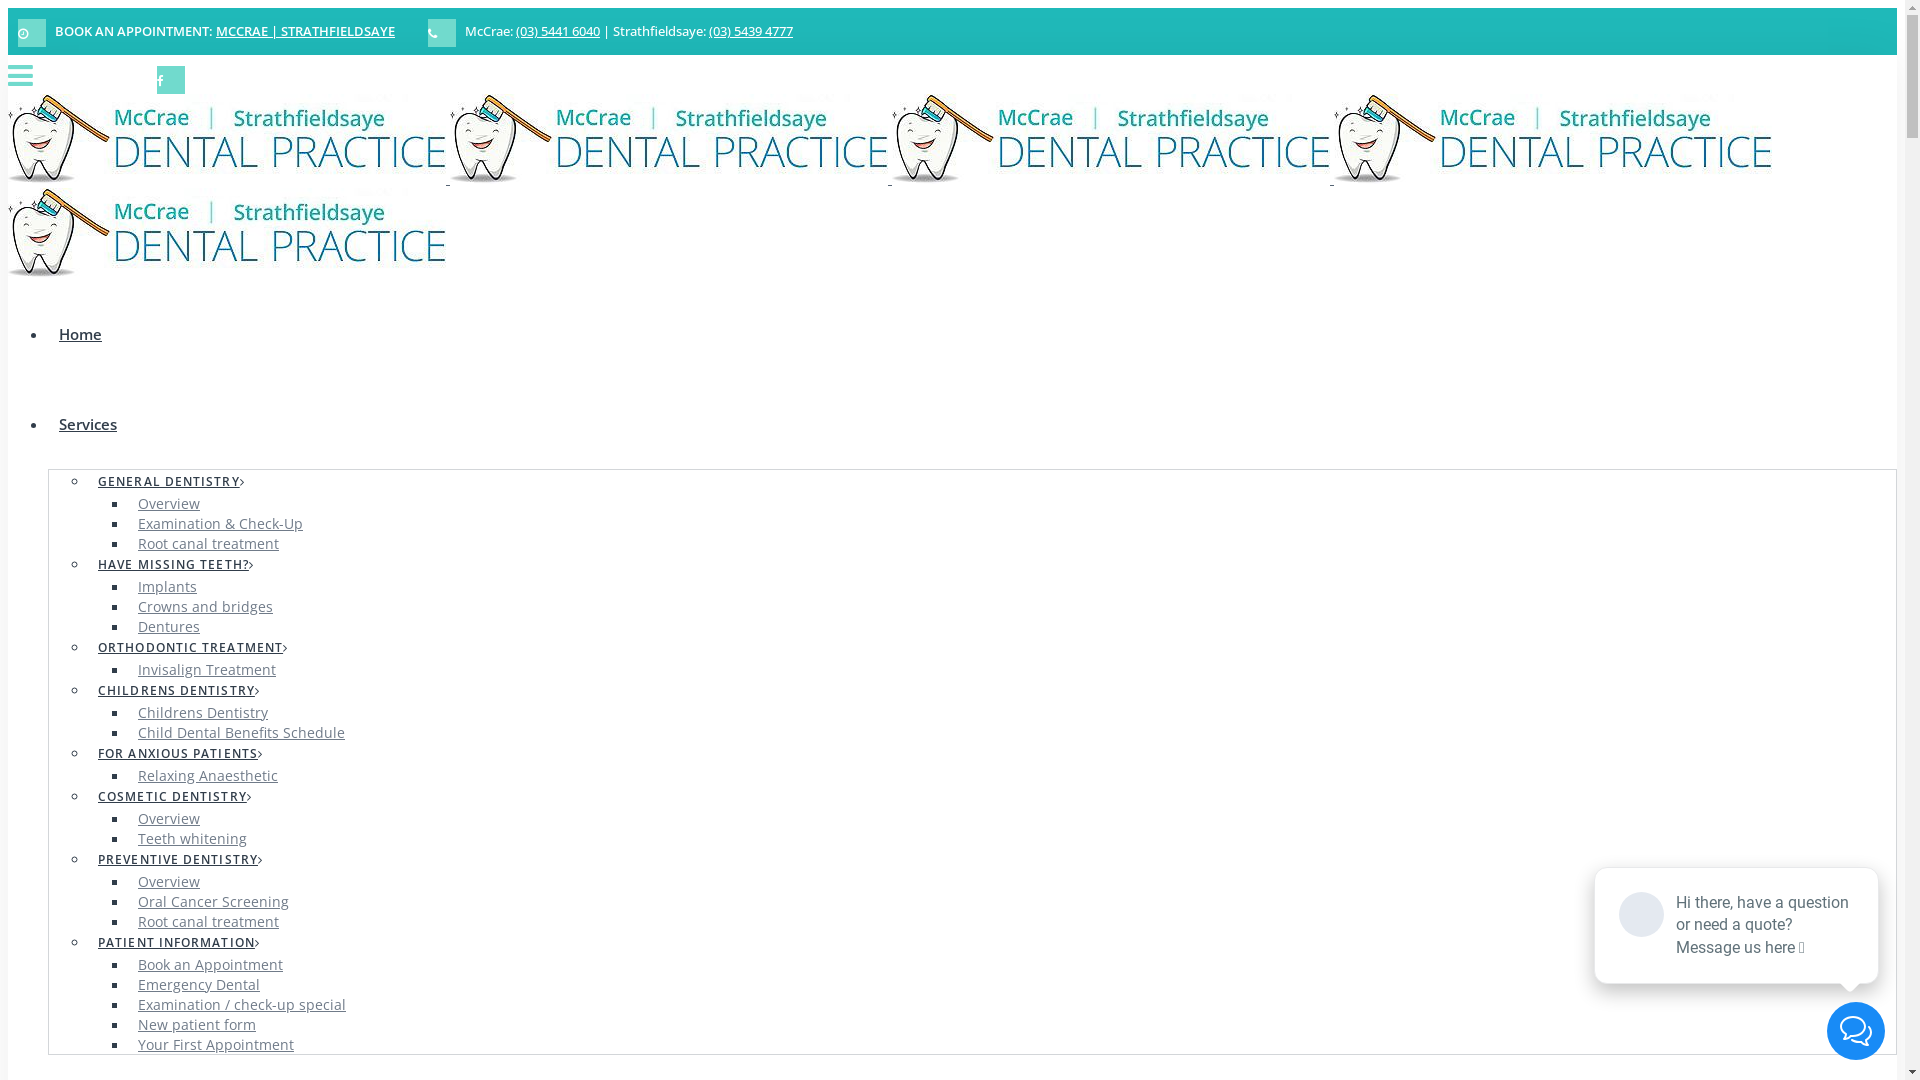  Describe the element at coordinates (208, 922) in the screenshot. I see `Root canal treatment` at that location.